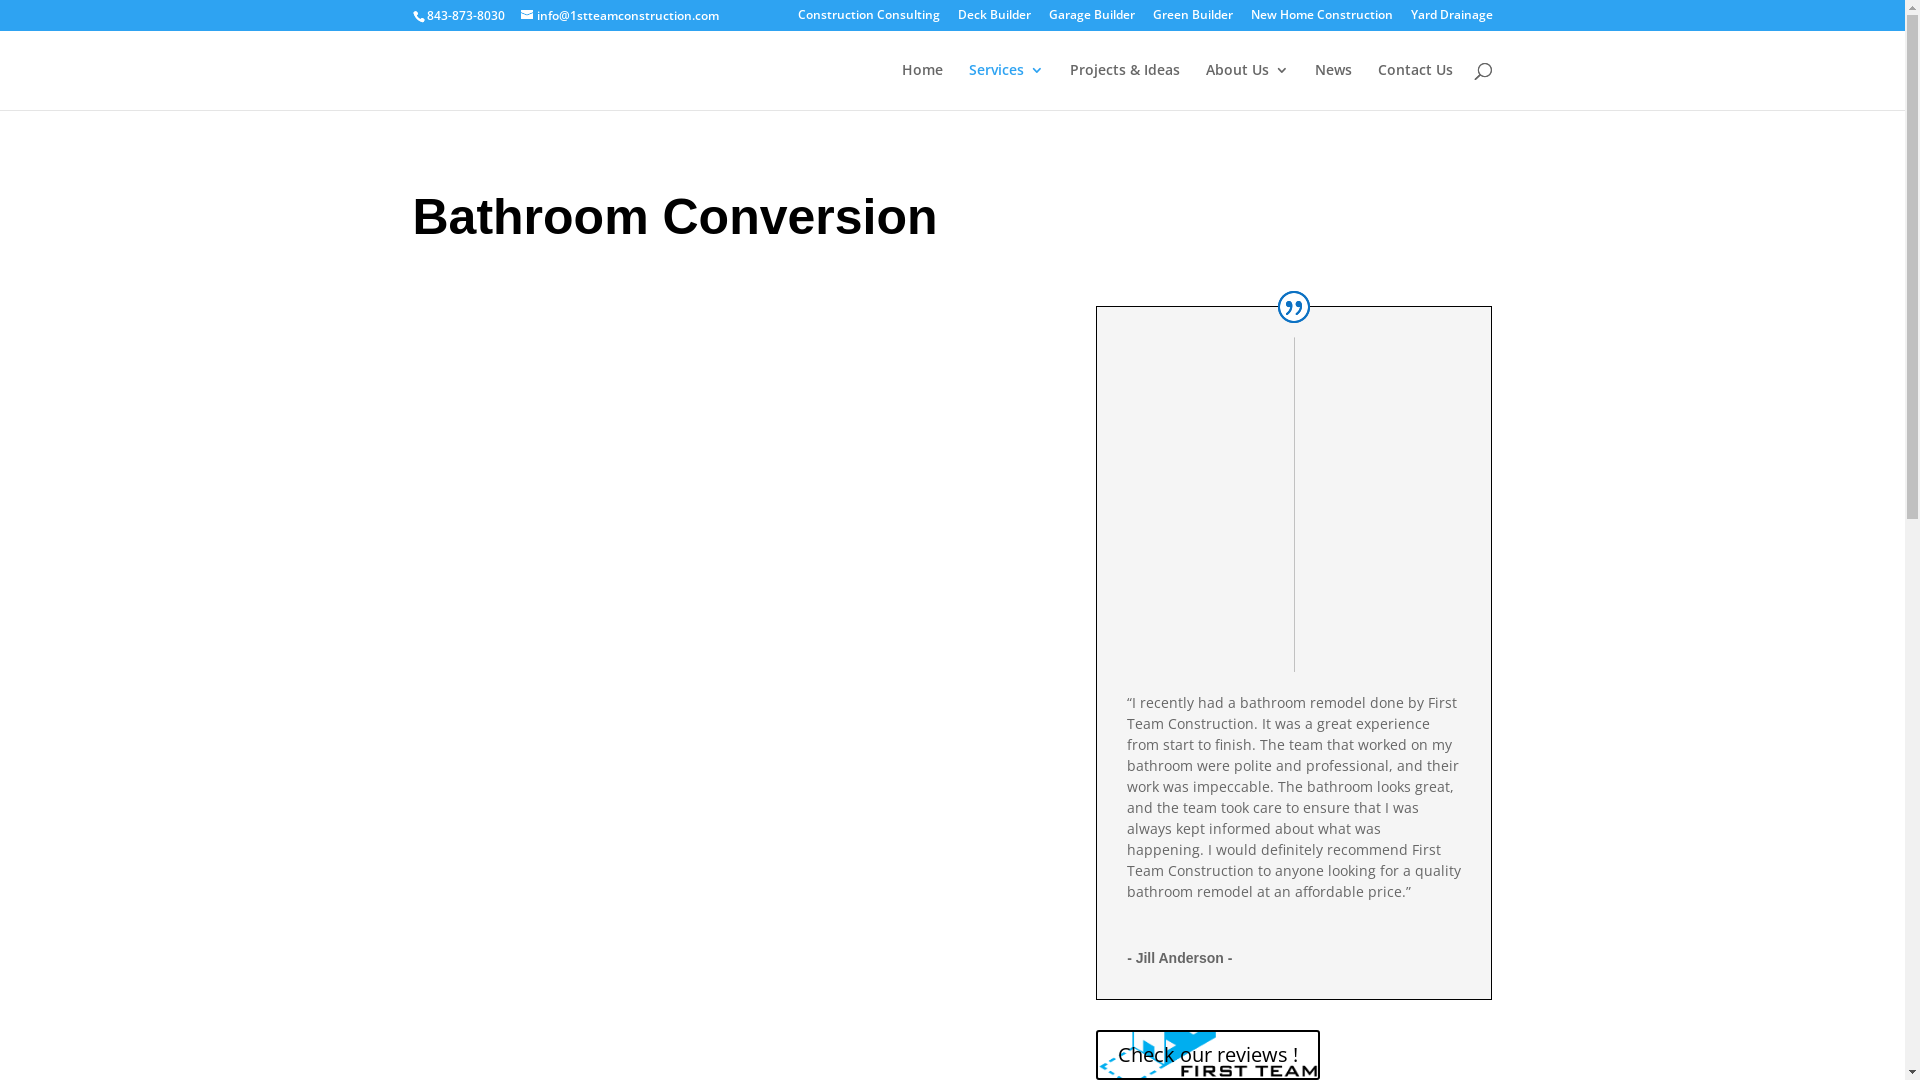 Image resolution: width=1920 pixels, height=1080 pixels. What do you see at coordinates (1416, 86) in the screenshot?
I see `Contact Us` at bounding box center [1416, 86].